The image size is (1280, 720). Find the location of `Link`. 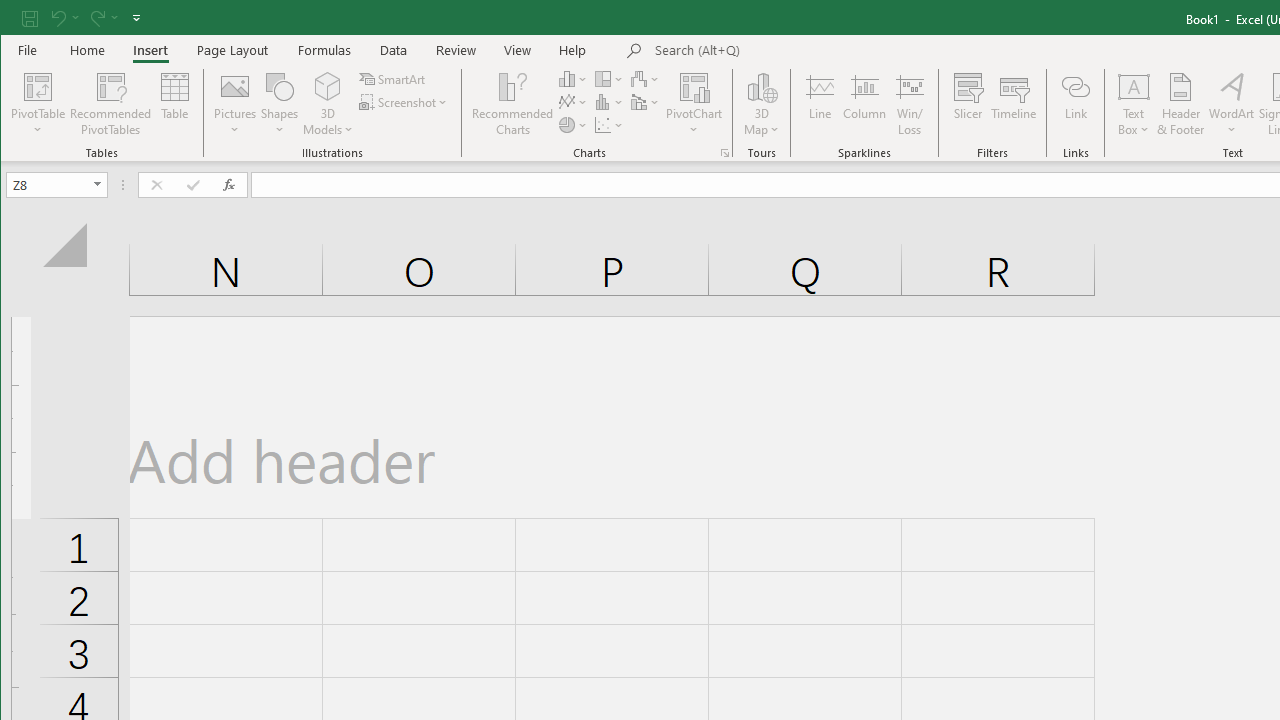

Link is located at coordinates (1075, 104).